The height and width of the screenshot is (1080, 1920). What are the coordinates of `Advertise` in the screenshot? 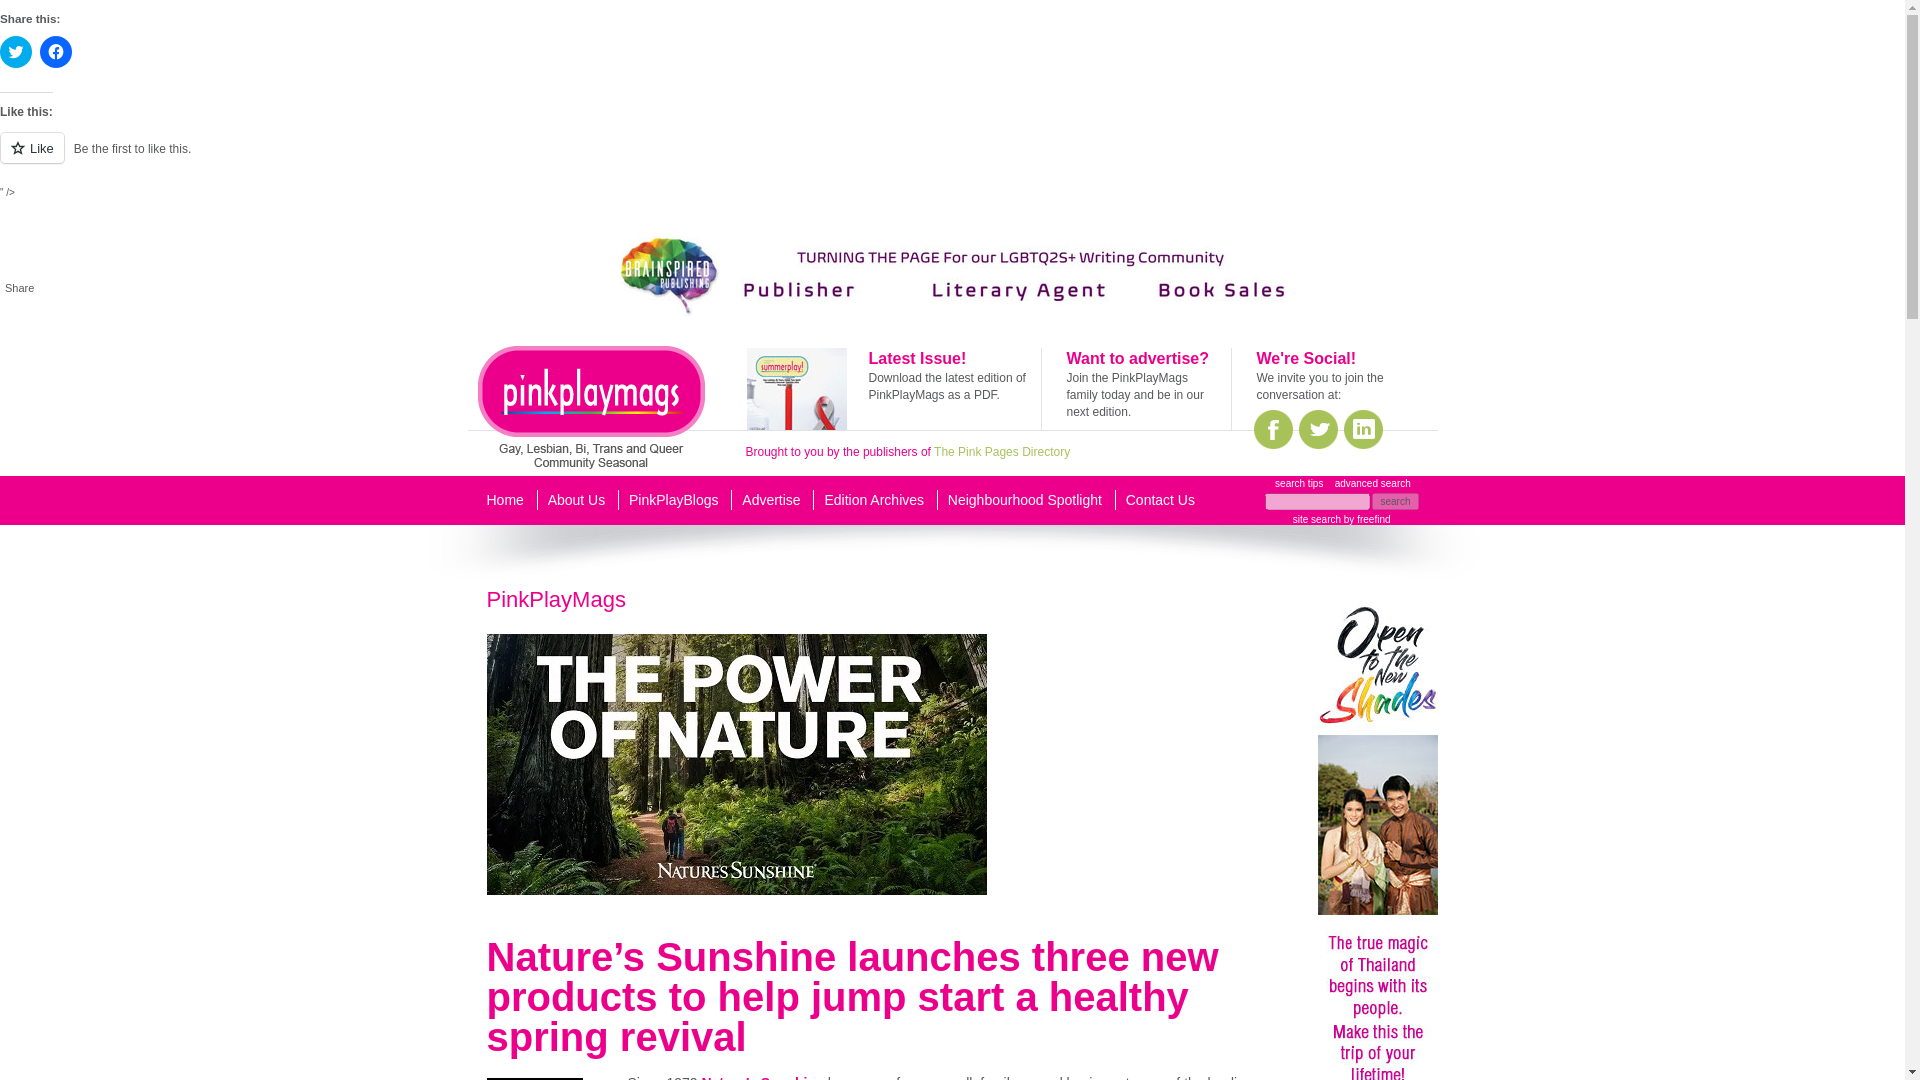 It's located at (770, 500).